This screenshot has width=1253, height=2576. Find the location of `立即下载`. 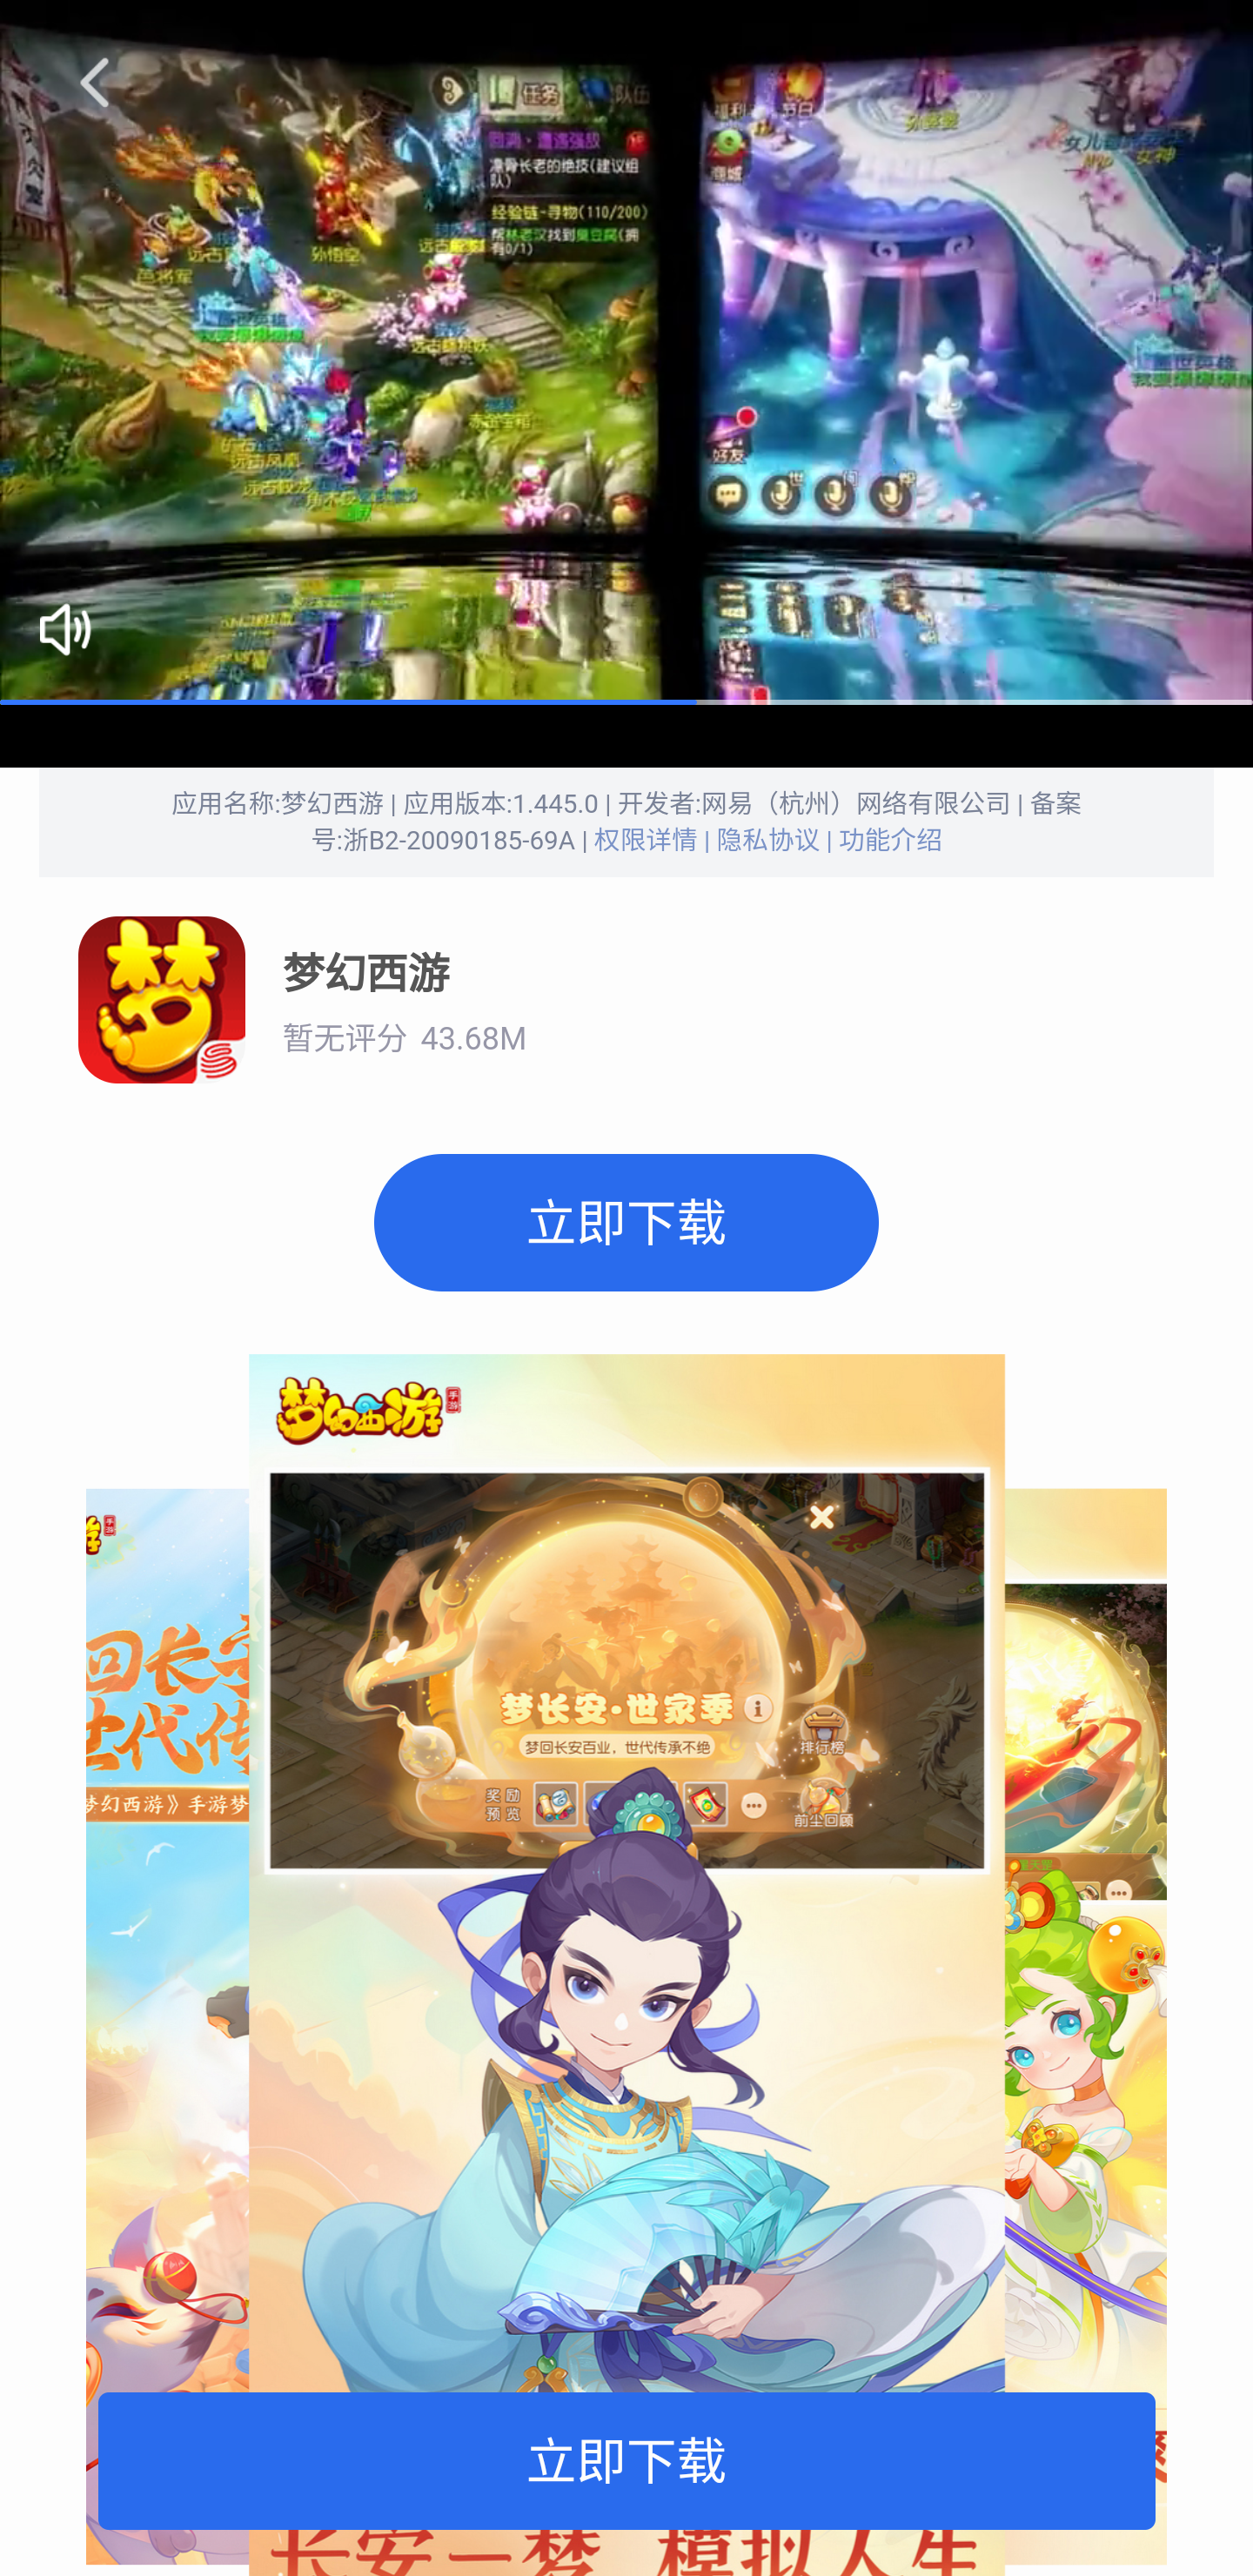

立即下载 is located at coordinates (626, 1222).